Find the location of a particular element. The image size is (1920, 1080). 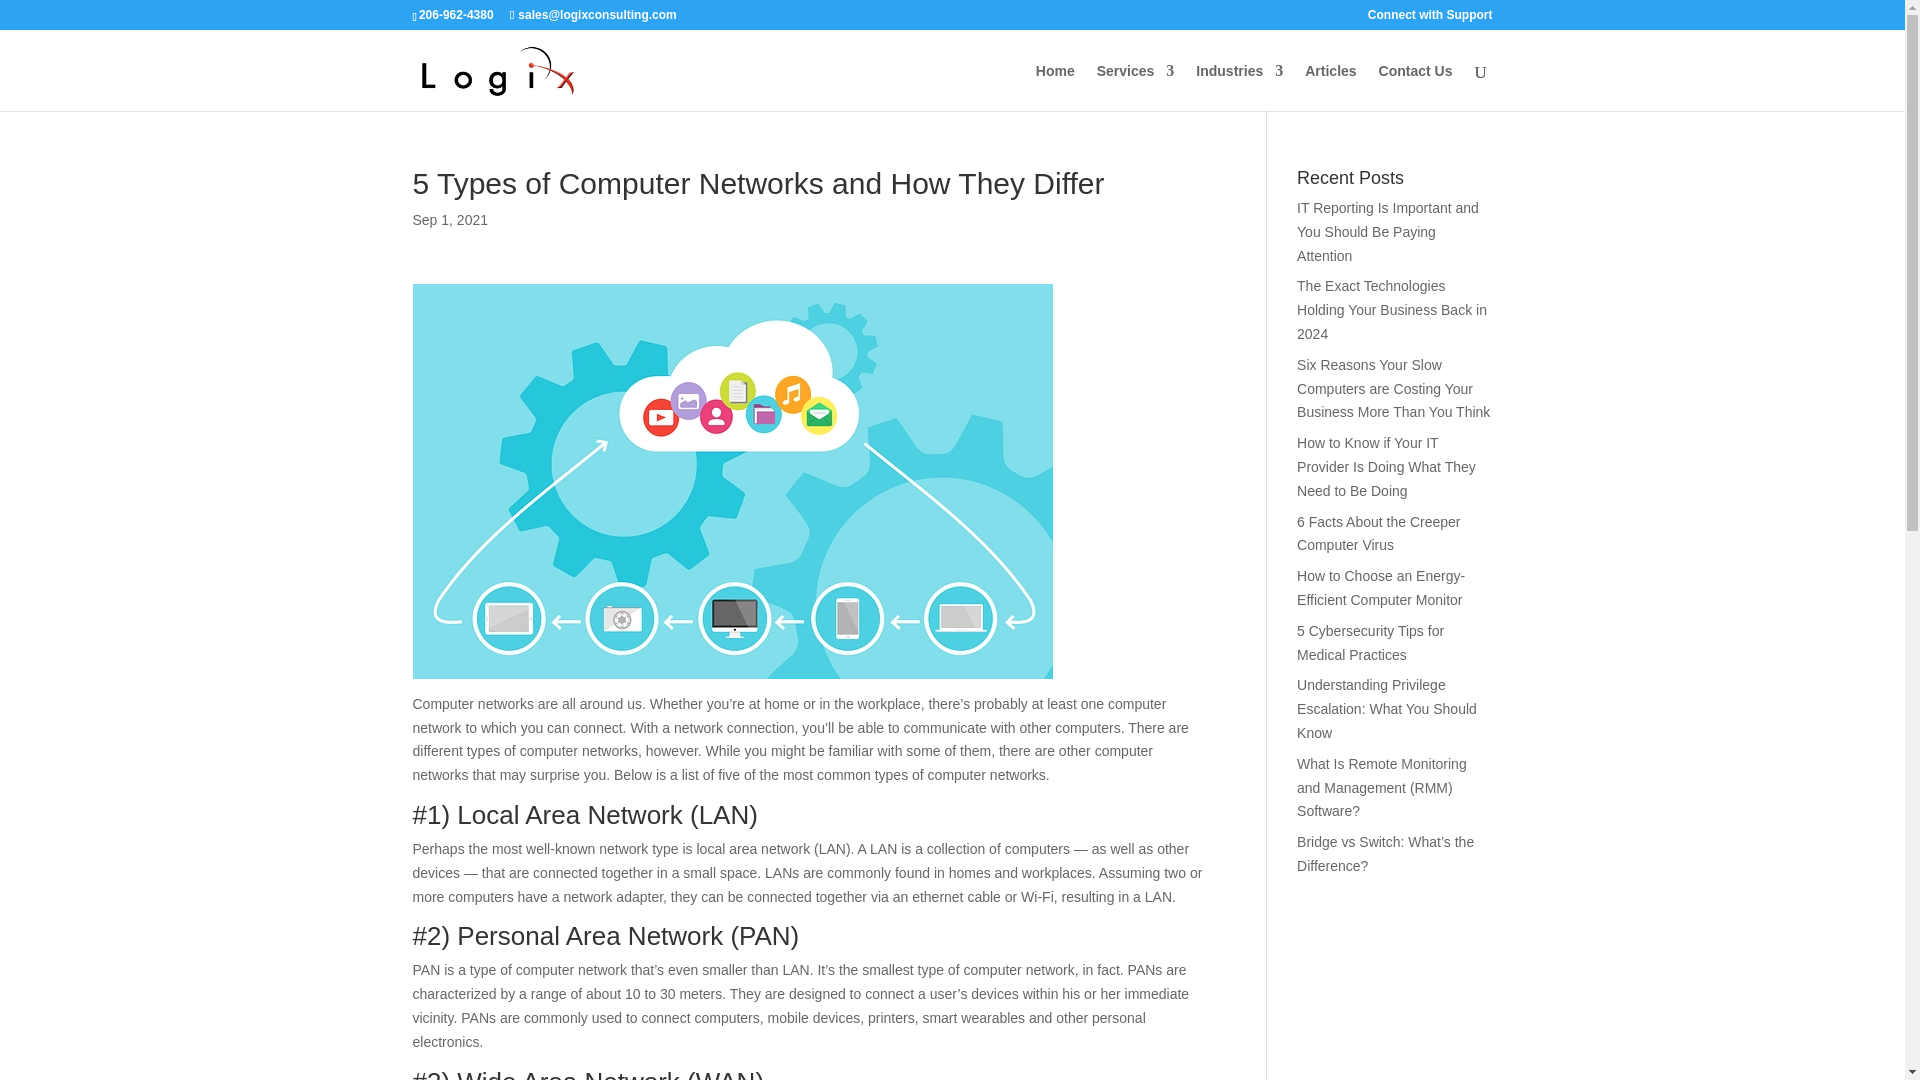

Services is located at coordinates (1136, 87).